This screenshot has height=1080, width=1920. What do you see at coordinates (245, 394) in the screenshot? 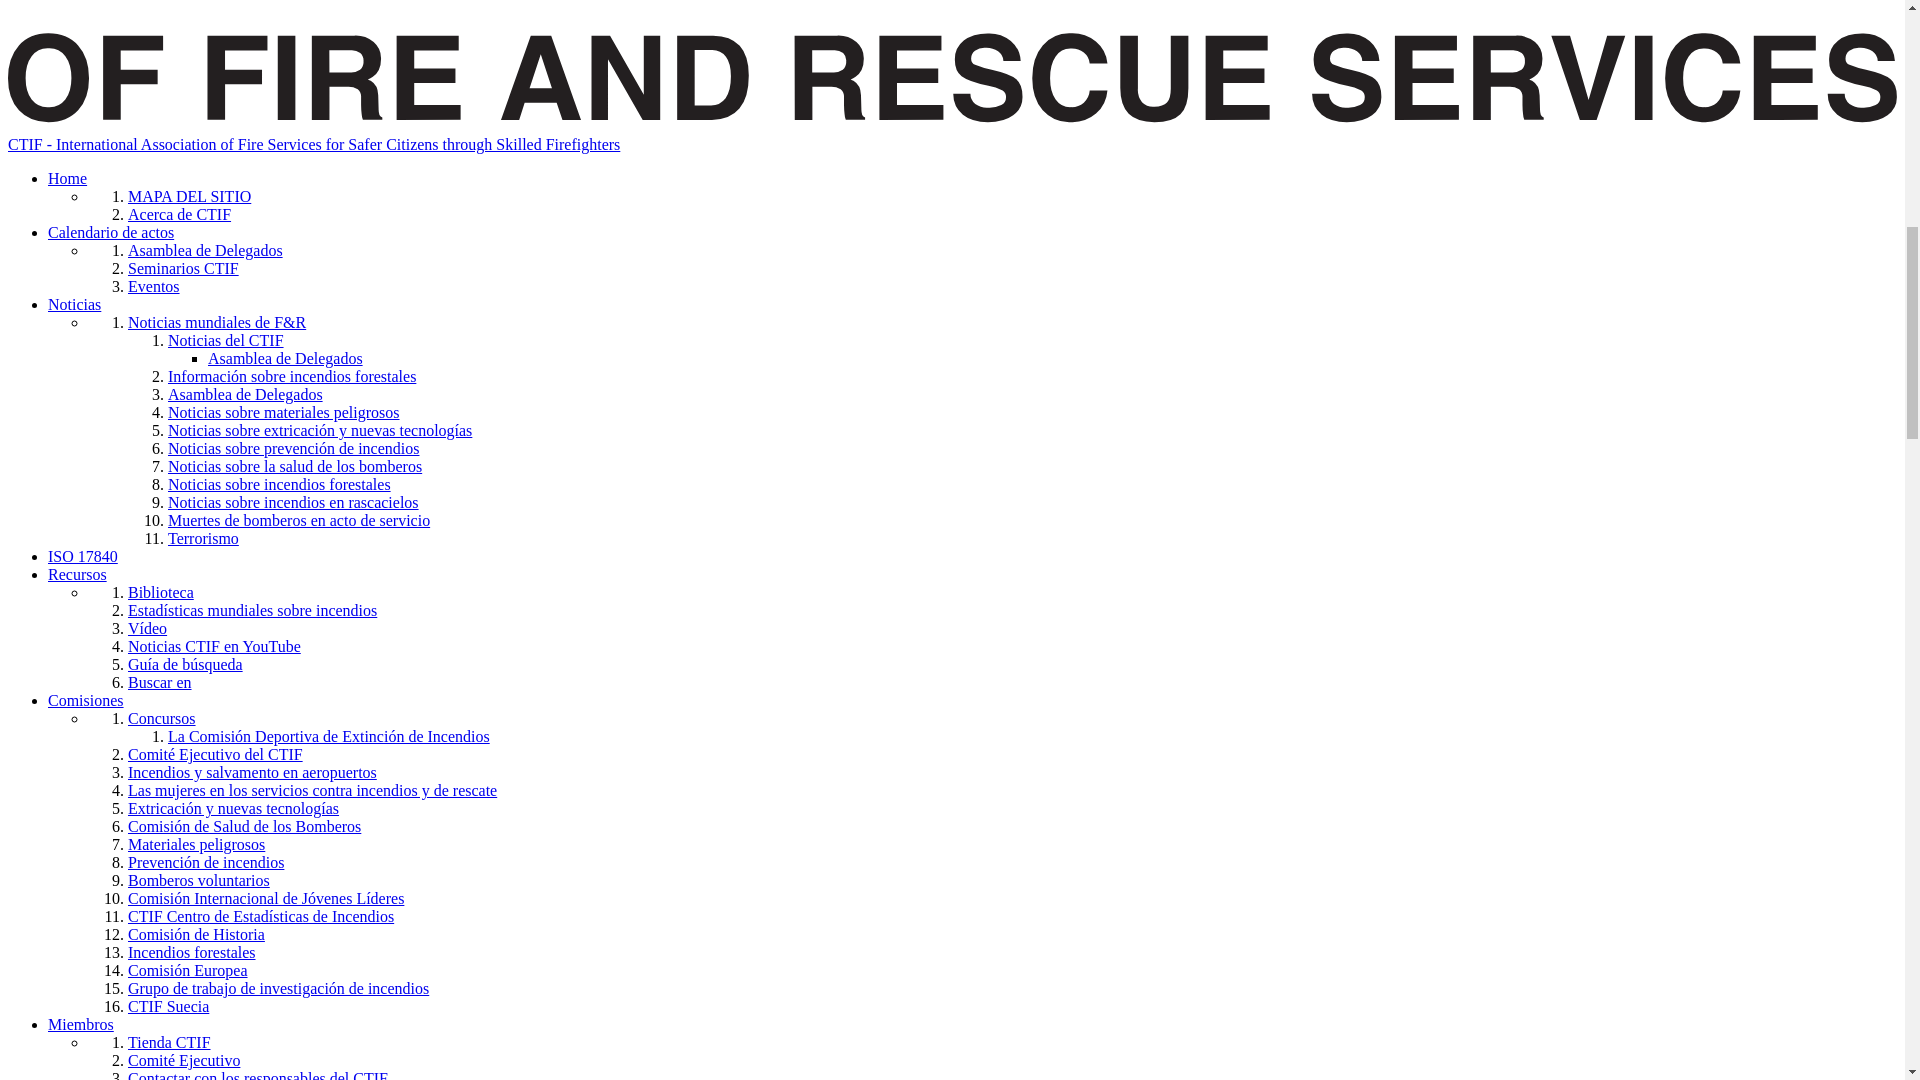
I see `Asamblea de Delegados` at bounding box center [245, 394].